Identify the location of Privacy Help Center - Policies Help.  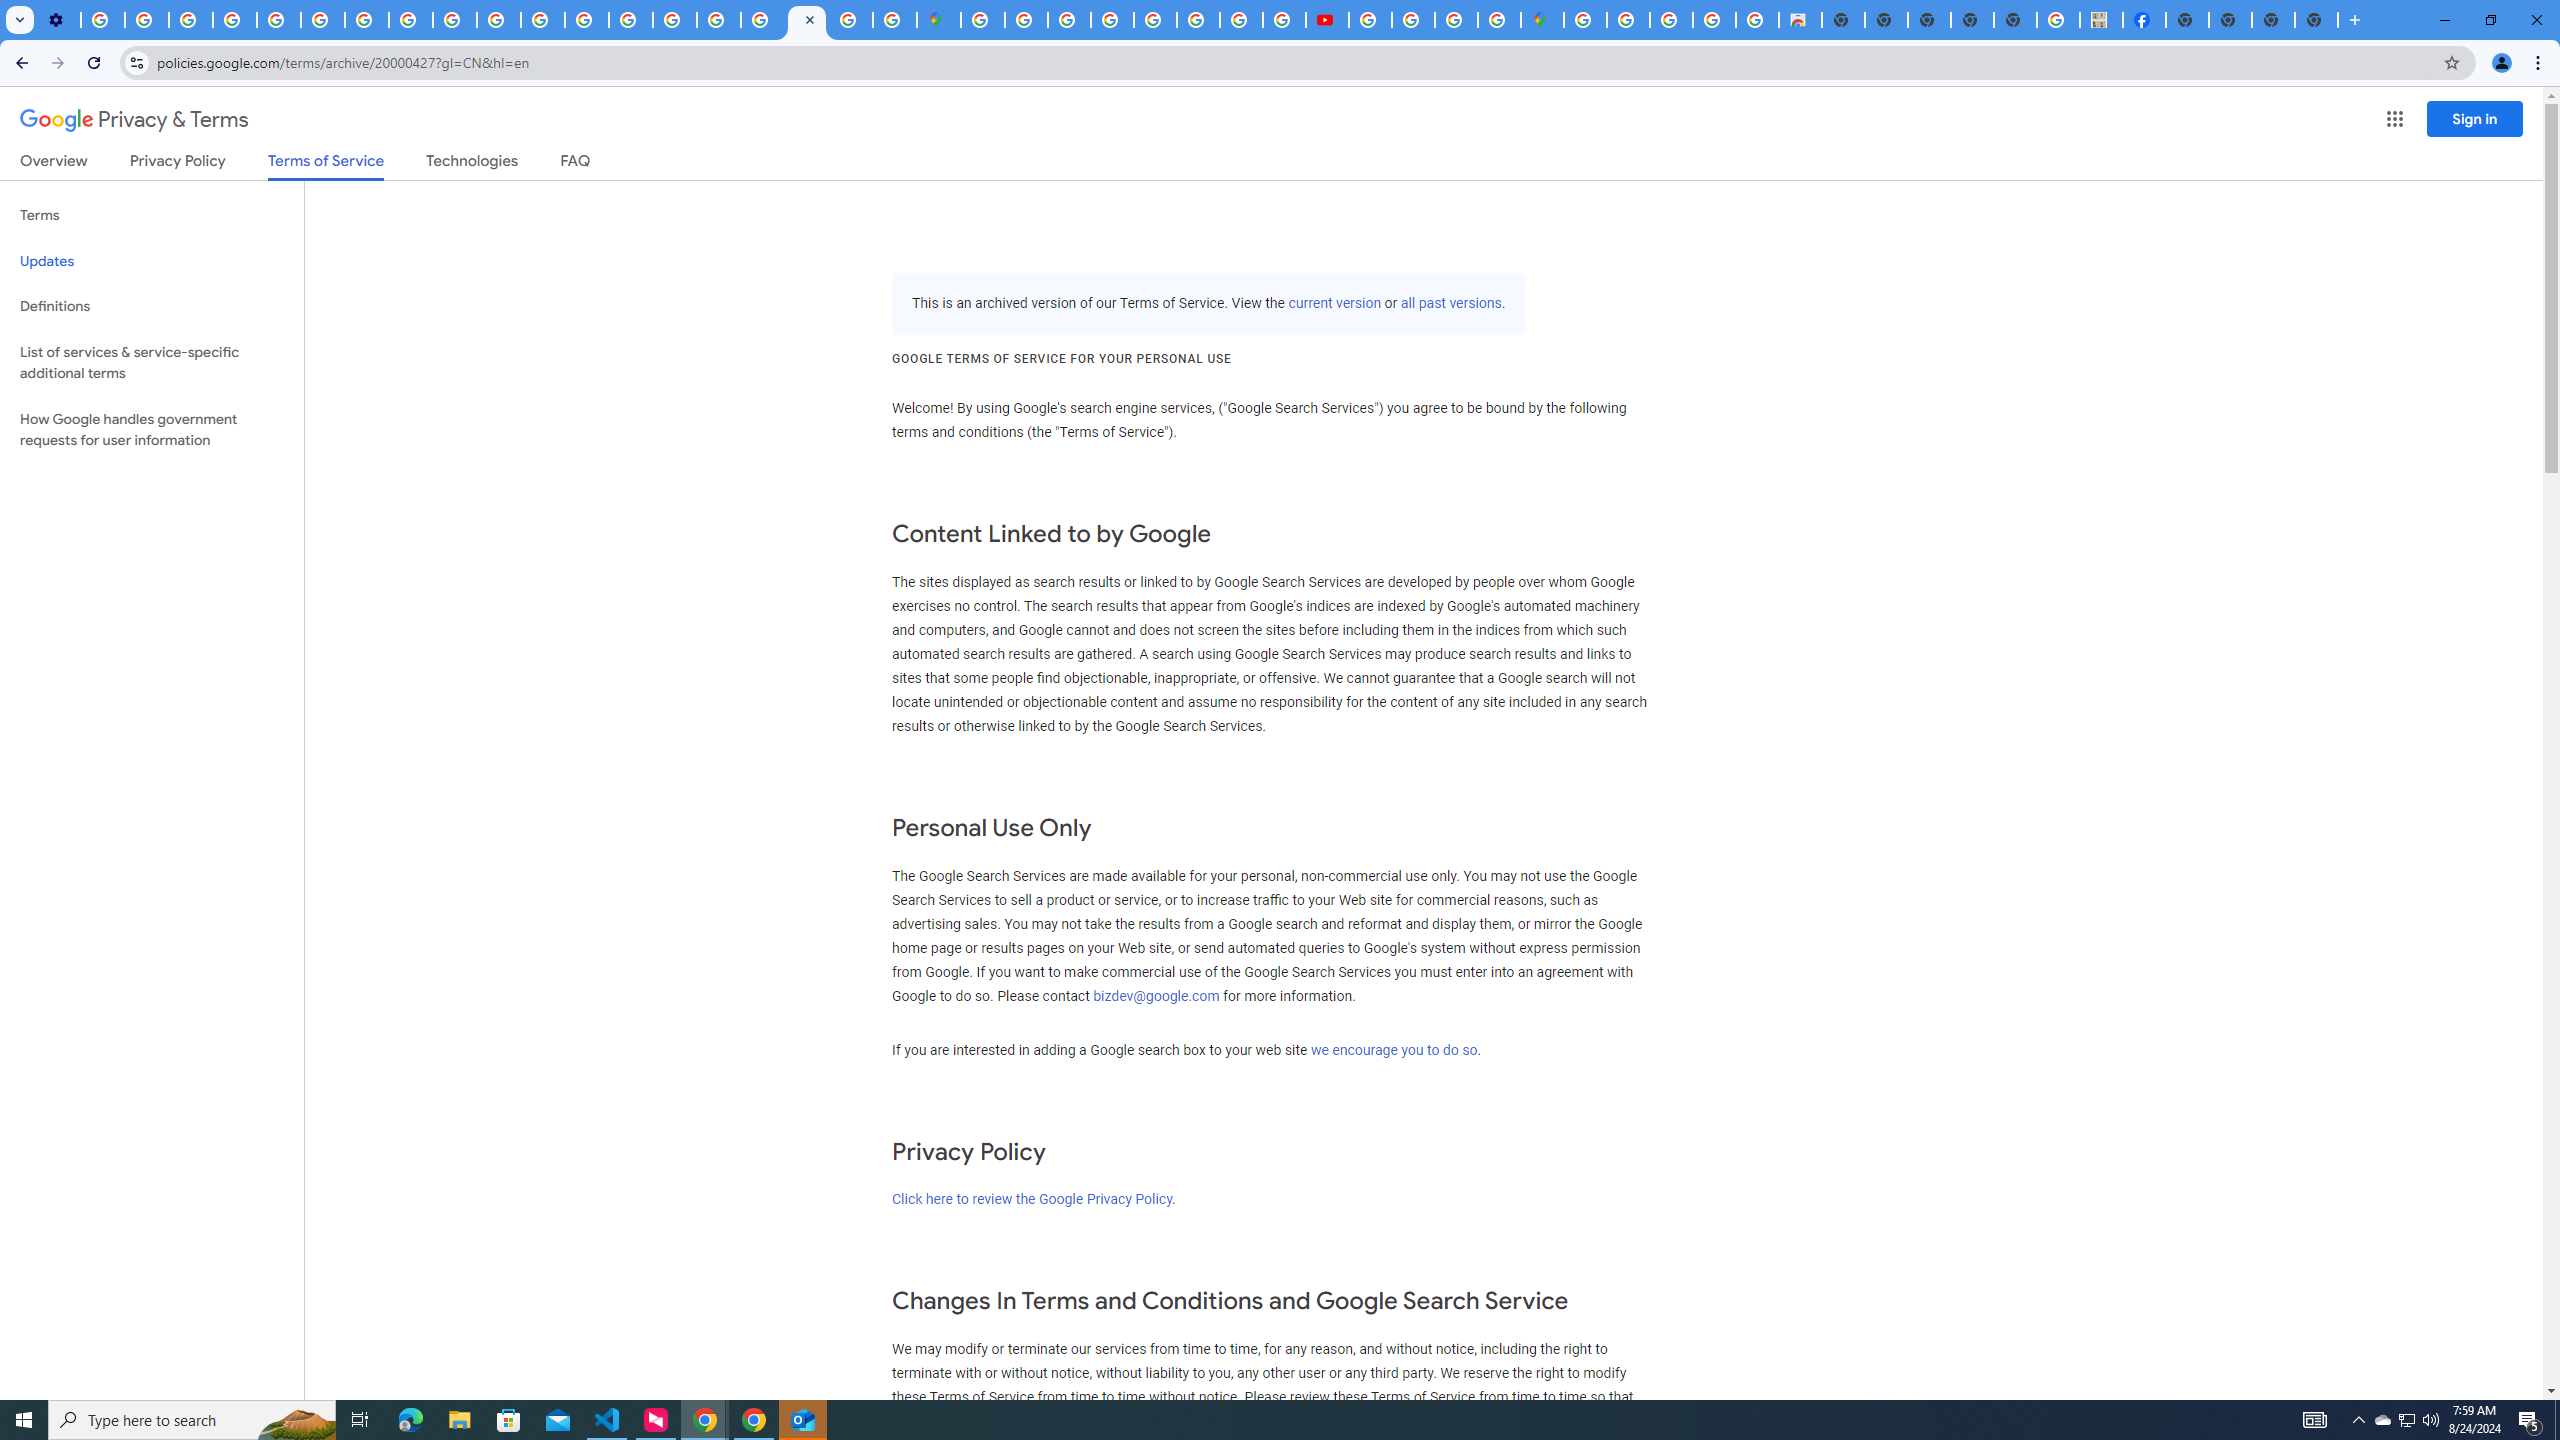
(1198, 20).